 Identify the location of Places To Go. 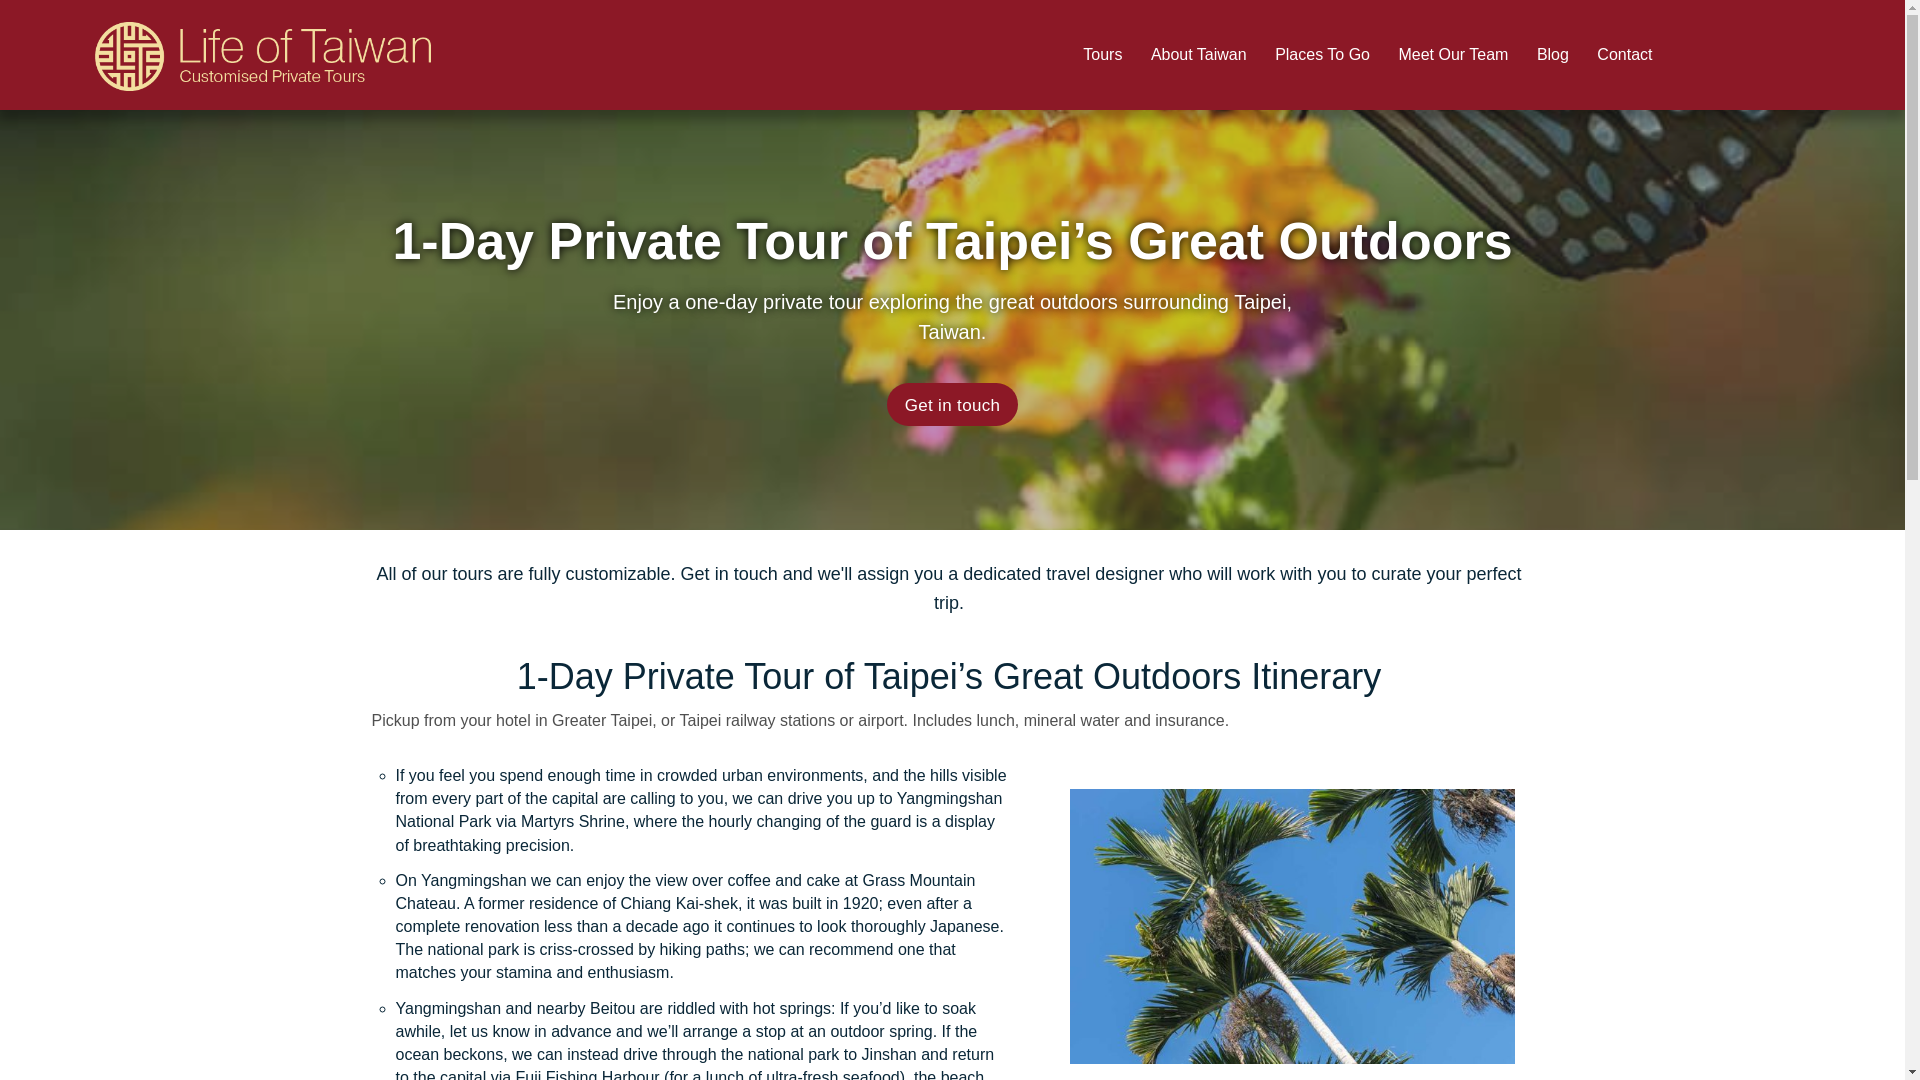
(1322, 55).